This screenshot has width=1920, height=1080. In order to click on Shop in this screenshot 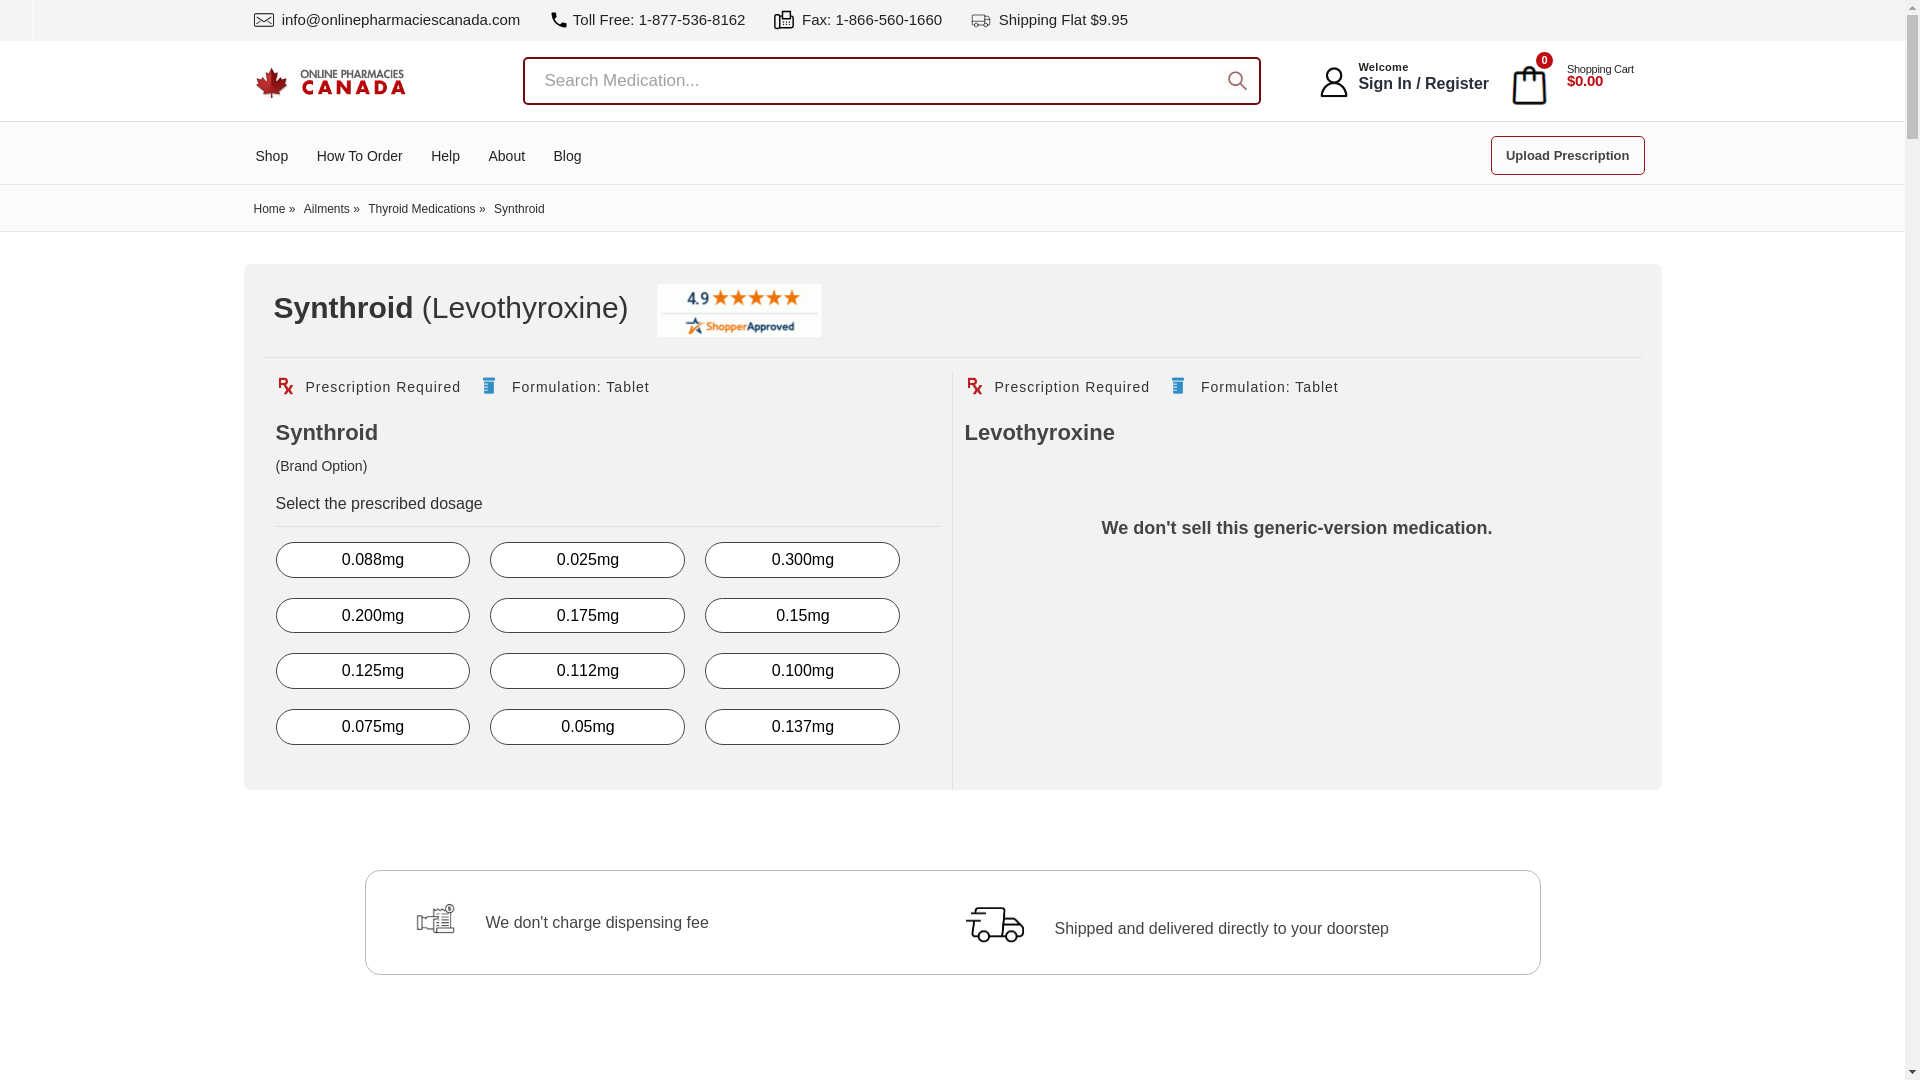, I will do `click(272, 156)`.